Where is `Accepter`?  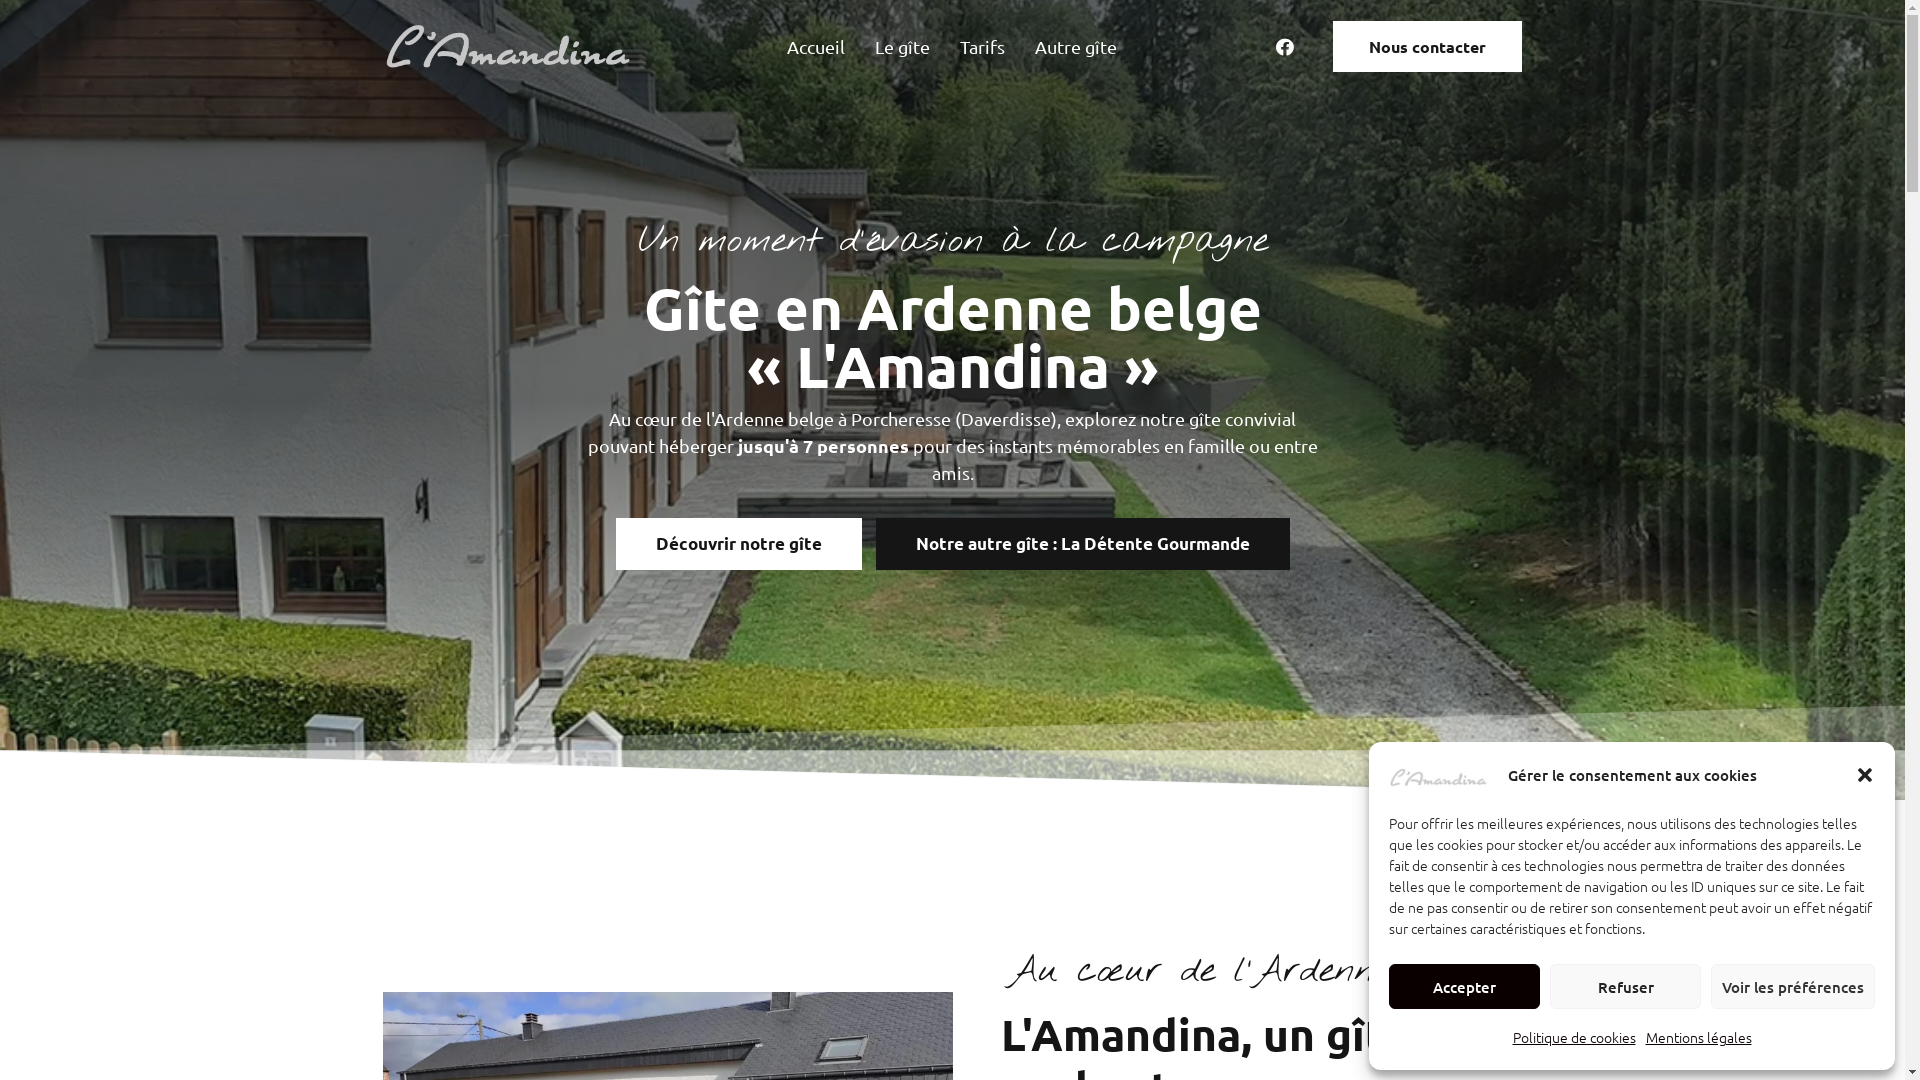
Accepter is located at coordinates (1464, 986).